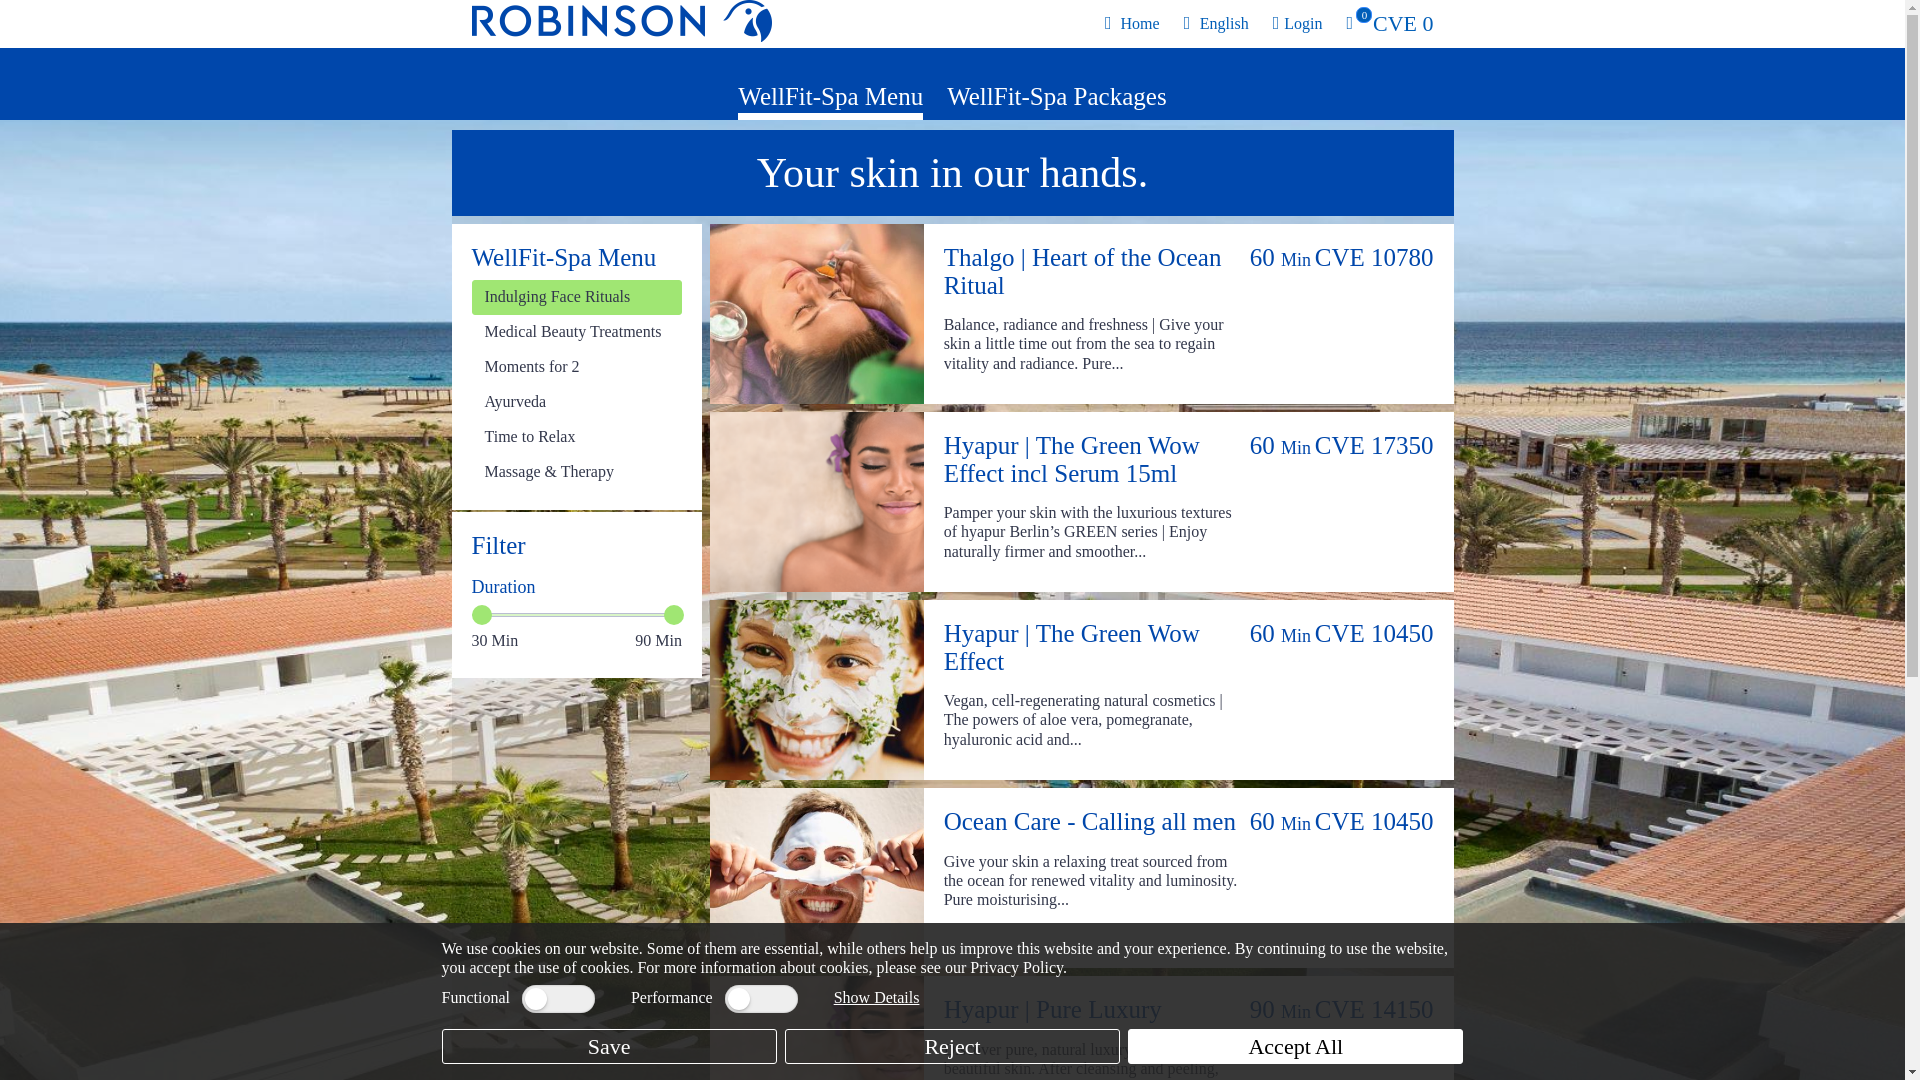 This screenshot has height=1080, width=1920. Describe the element at coordinates (1297, 24) in the screenshot. I see `WellFit-Spa Menu` at that location.